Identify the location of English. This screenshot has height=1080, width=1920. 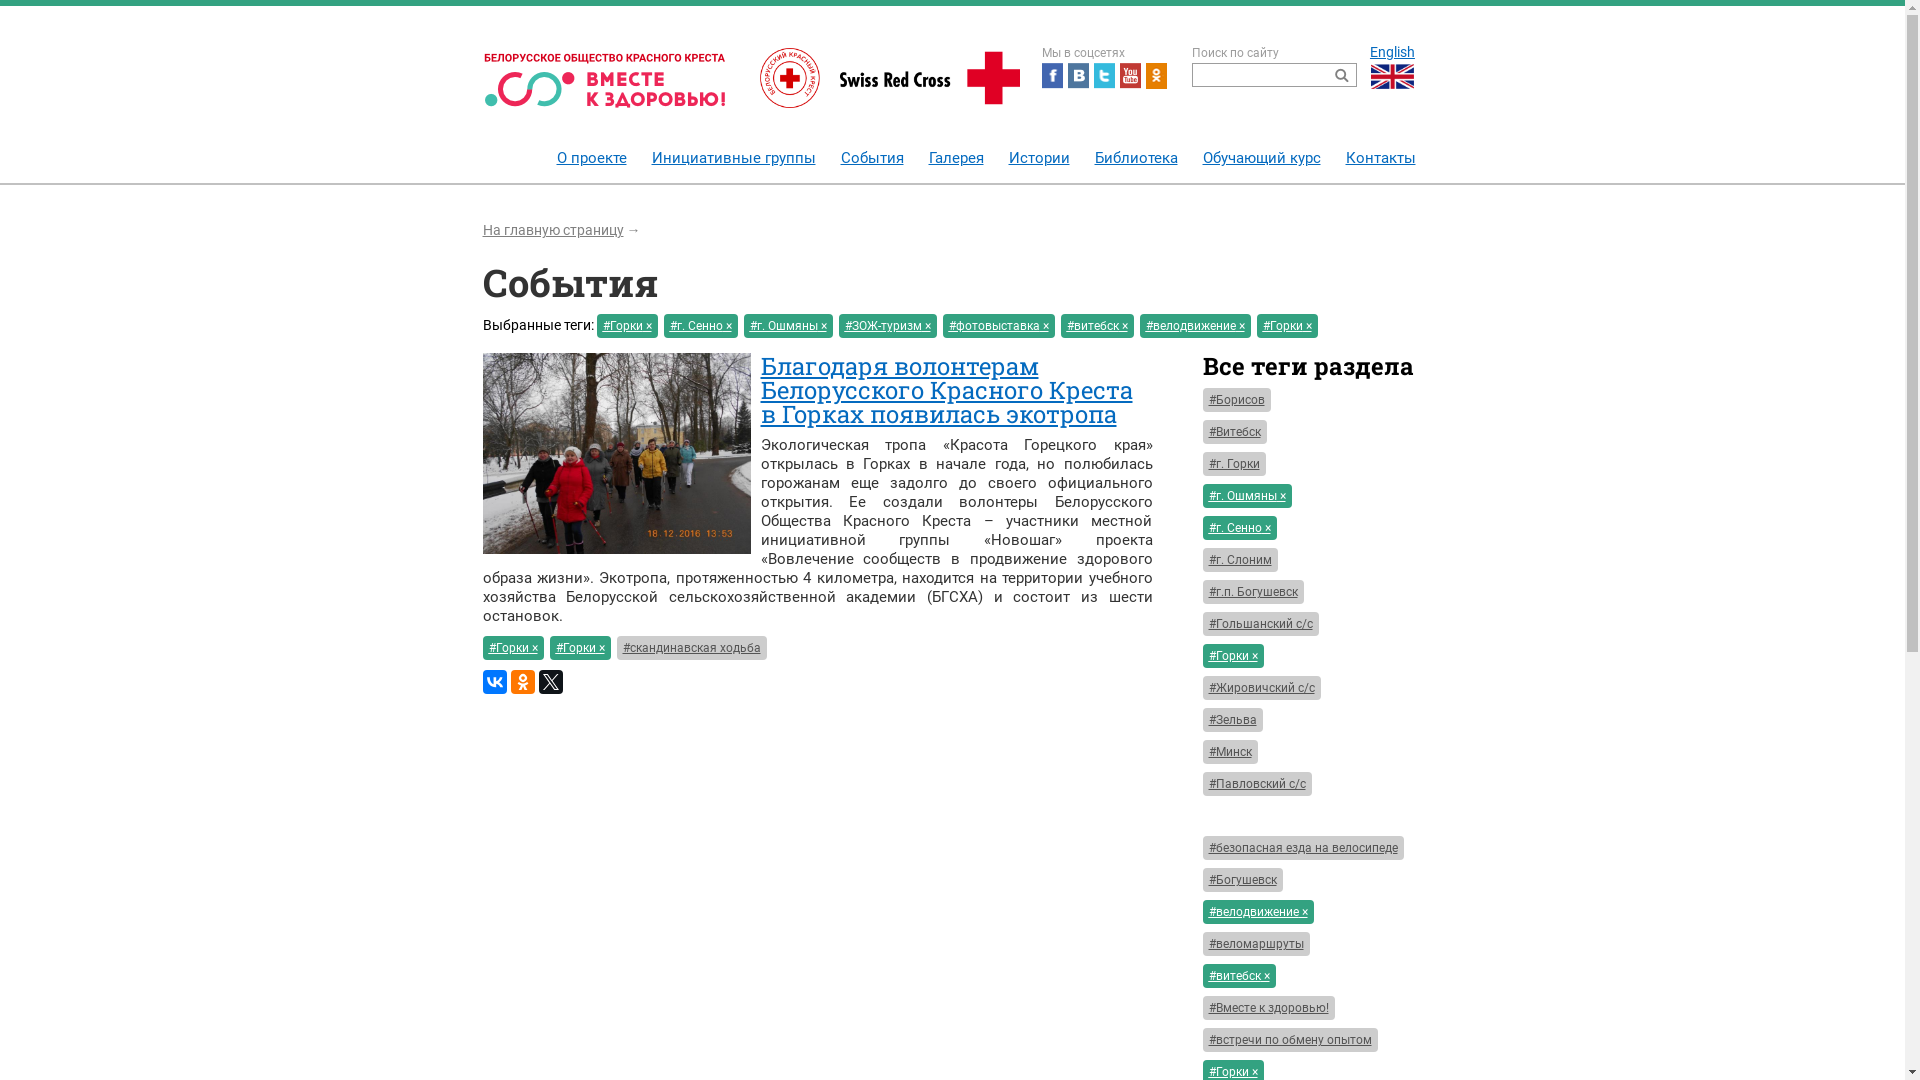
(1392, 66).